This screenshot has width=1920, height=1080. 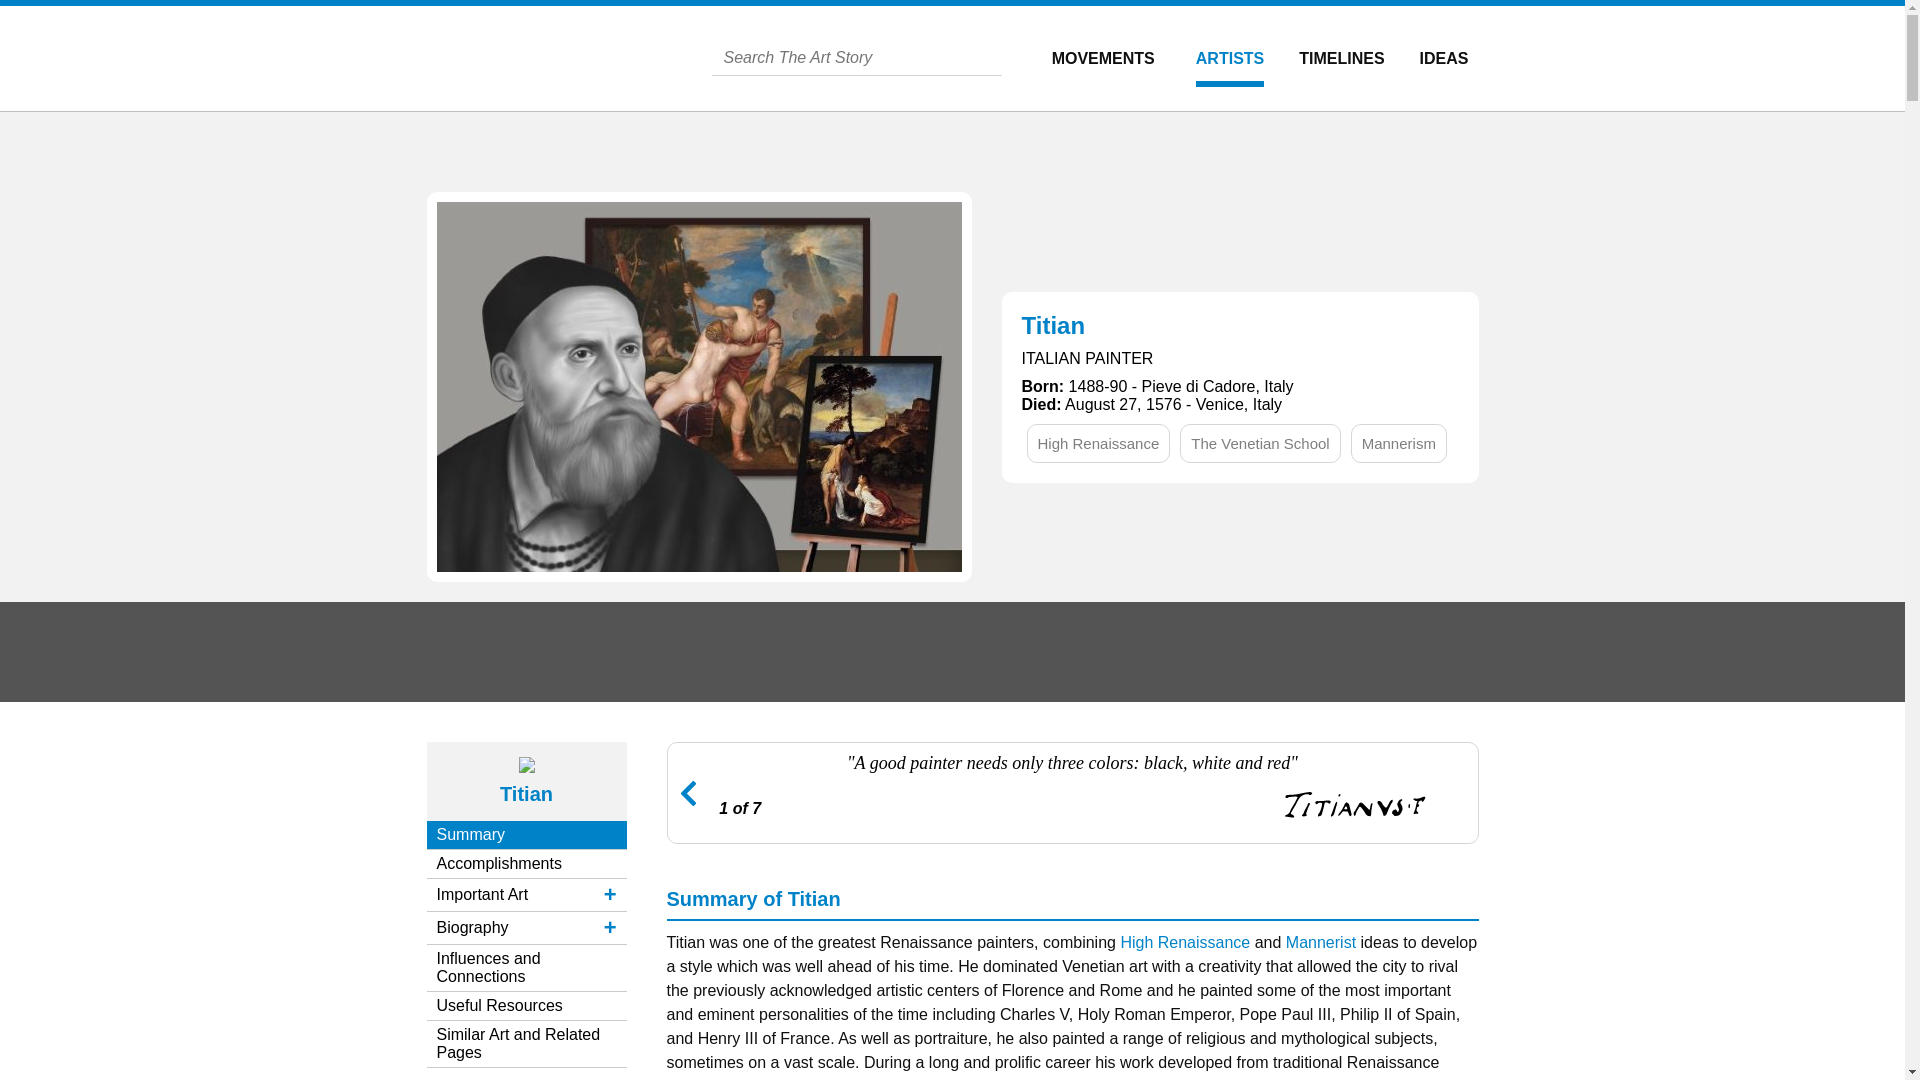 I want to click on The Art Story, so click(x=560, y=58).